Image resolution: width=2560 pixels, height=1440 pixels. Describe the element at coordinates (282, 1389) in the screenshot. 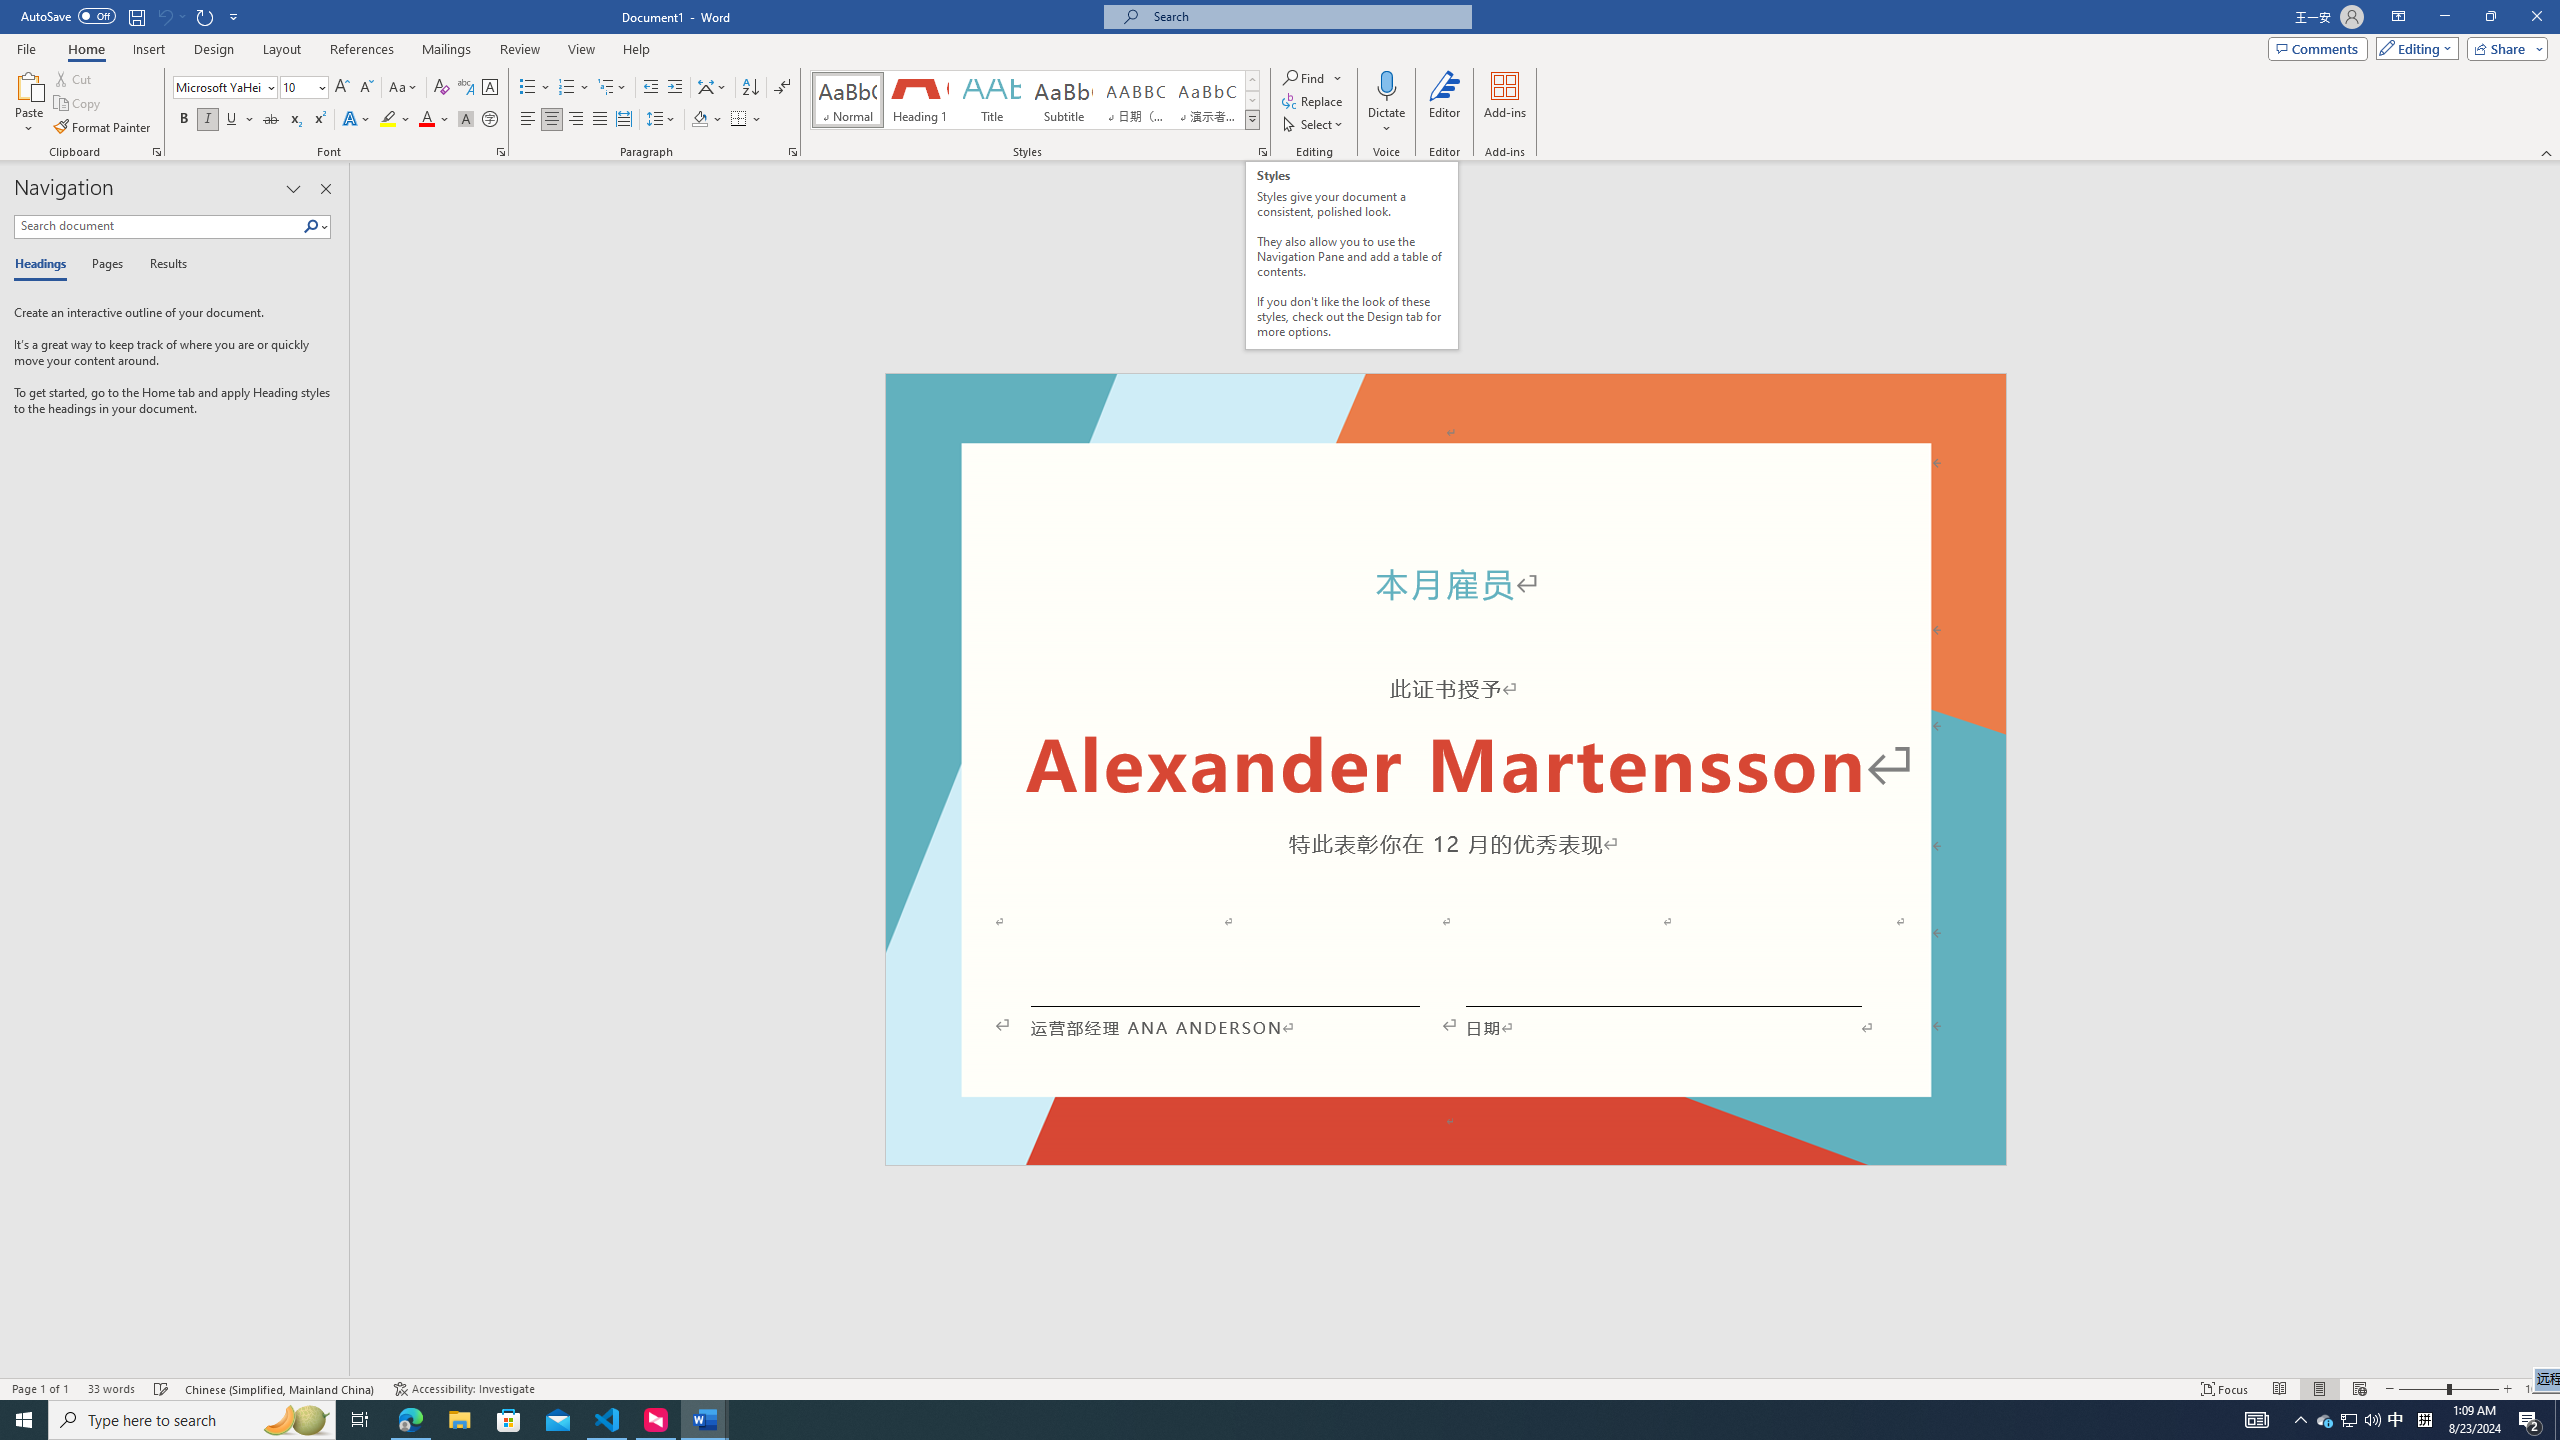

I see `Language Chinese (Simplified, Mainland China)` at that location.